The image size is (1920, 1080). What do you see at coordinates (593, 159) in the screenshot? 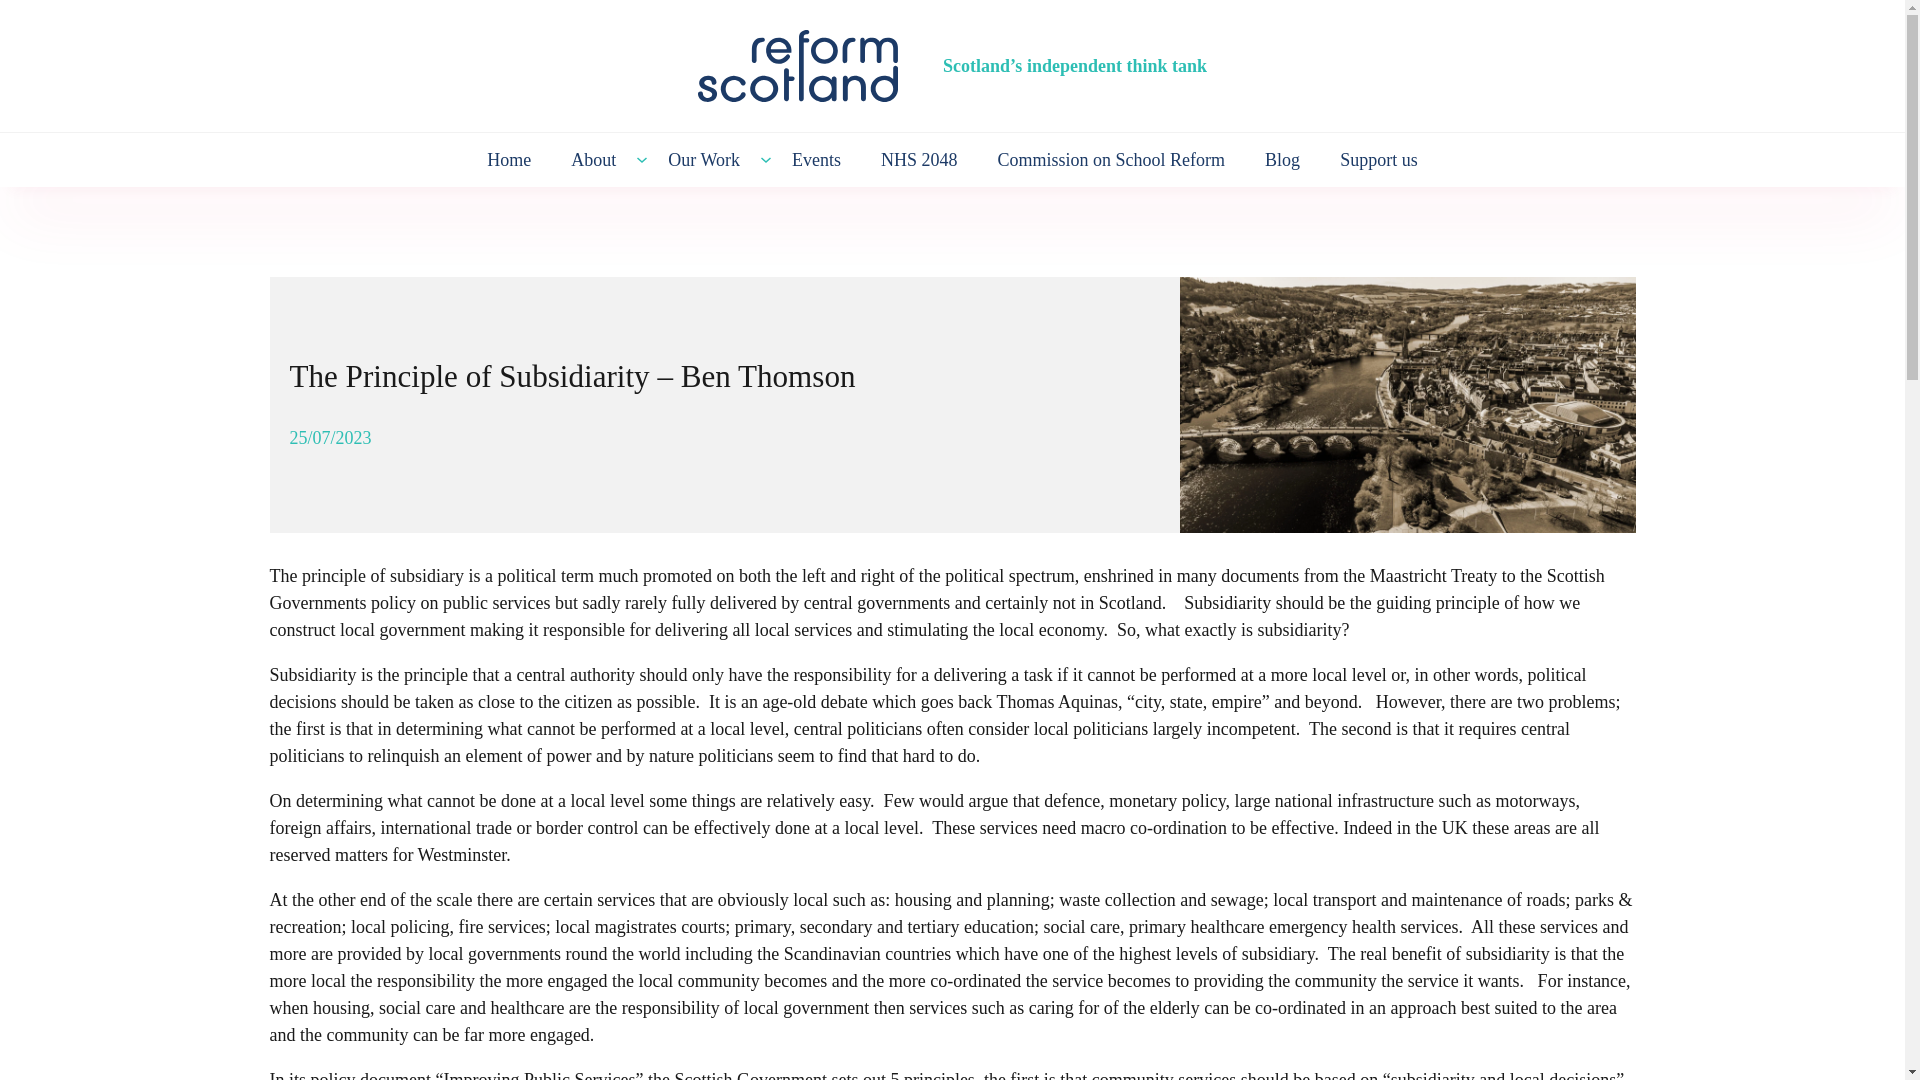
I see `About` at bounding box center [593, 159].